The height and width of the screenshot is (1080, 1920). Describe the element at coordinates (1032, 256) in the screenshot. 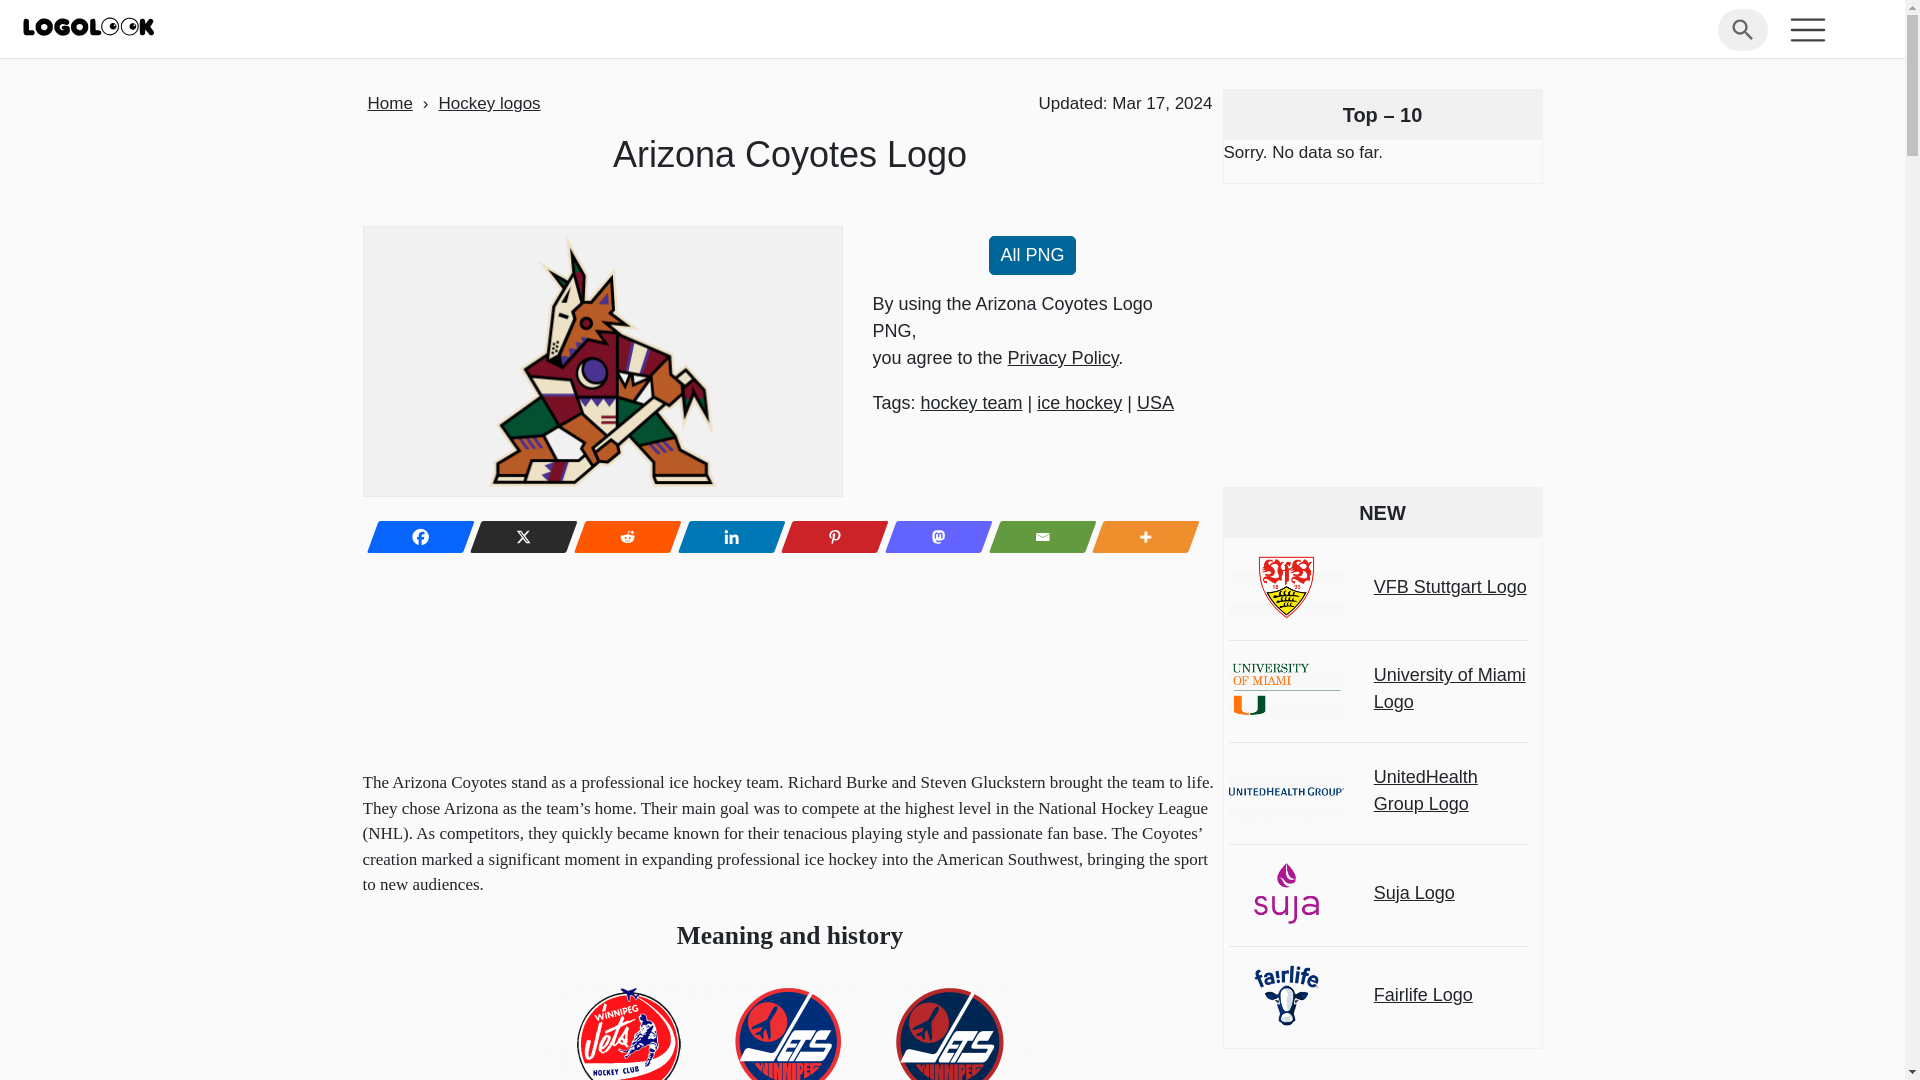

I see `All PNG` at that location.